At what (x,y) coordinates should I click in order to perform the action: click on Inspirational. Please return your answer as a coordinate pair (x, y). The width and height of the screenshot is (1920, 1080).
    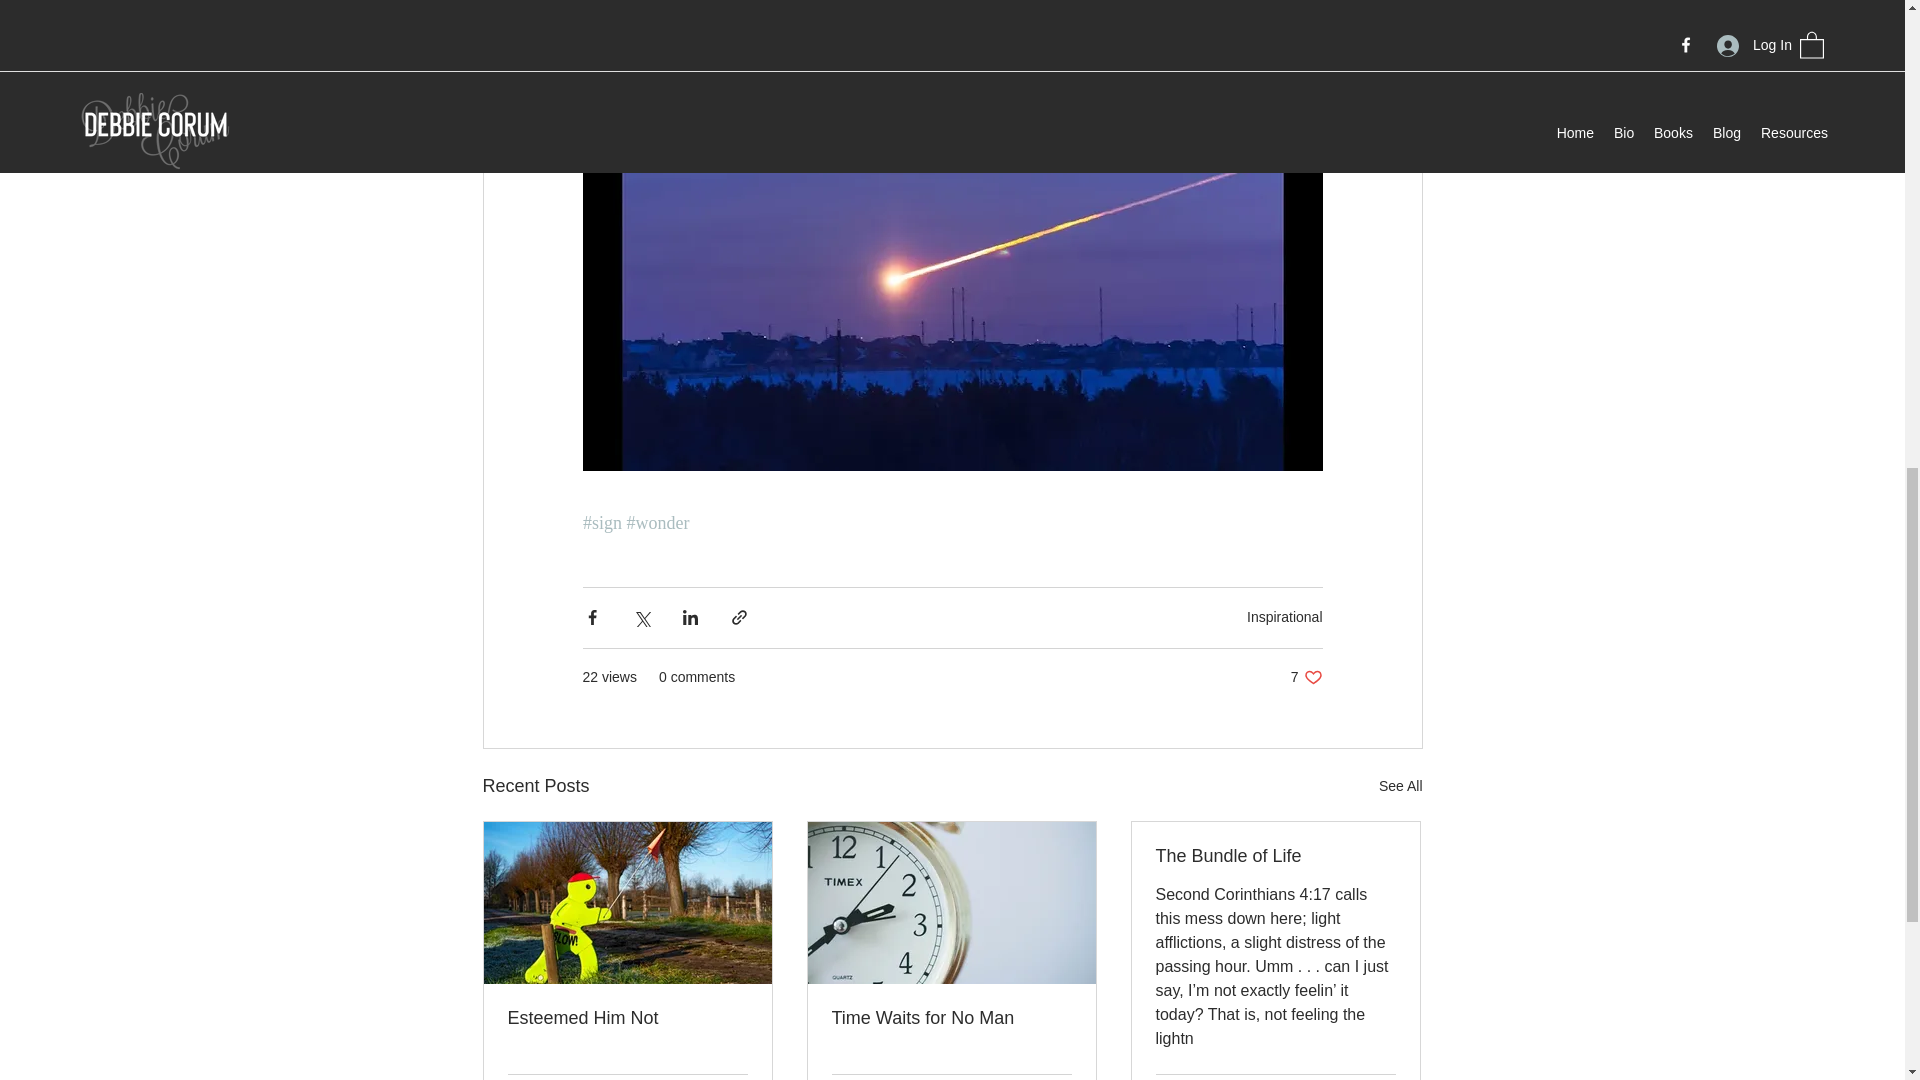
    Looking at the image, I should click on (1306, 677).